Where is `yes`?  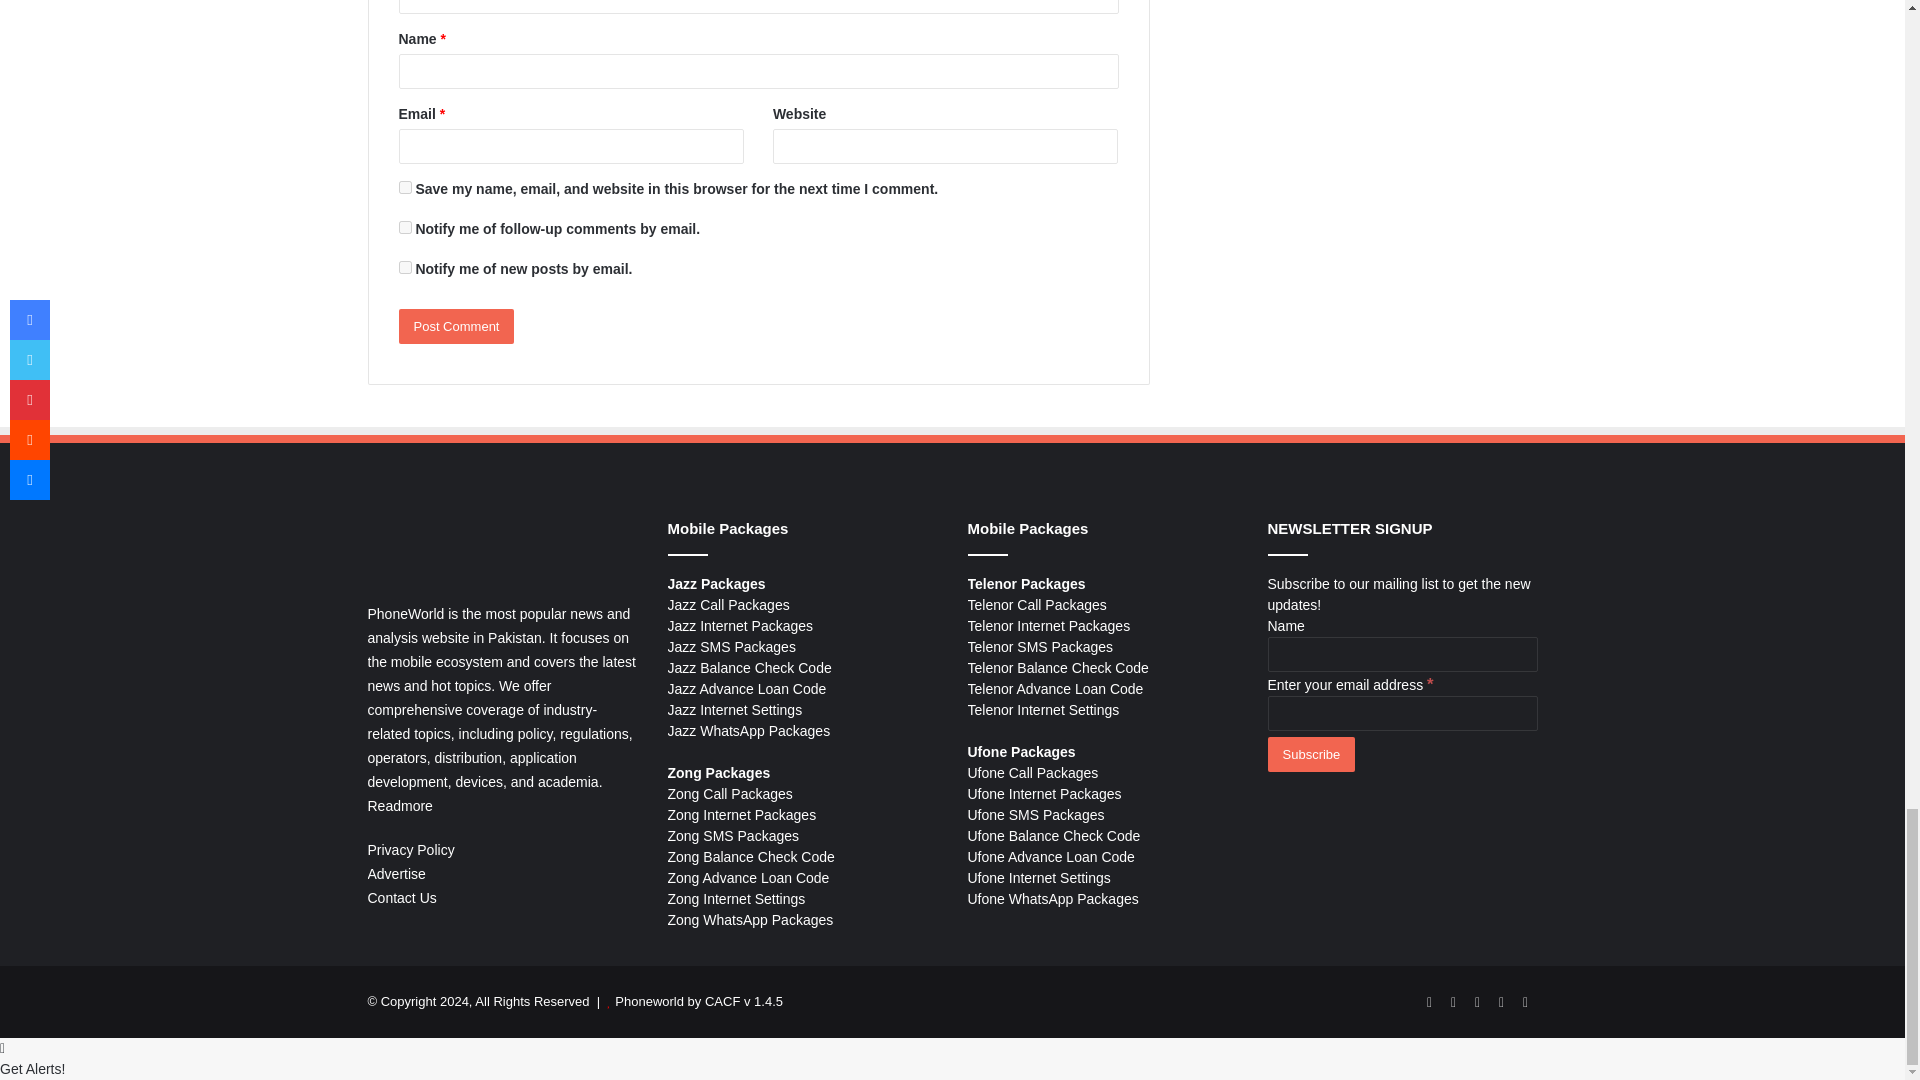
yes is located at coordinates (404, 188).